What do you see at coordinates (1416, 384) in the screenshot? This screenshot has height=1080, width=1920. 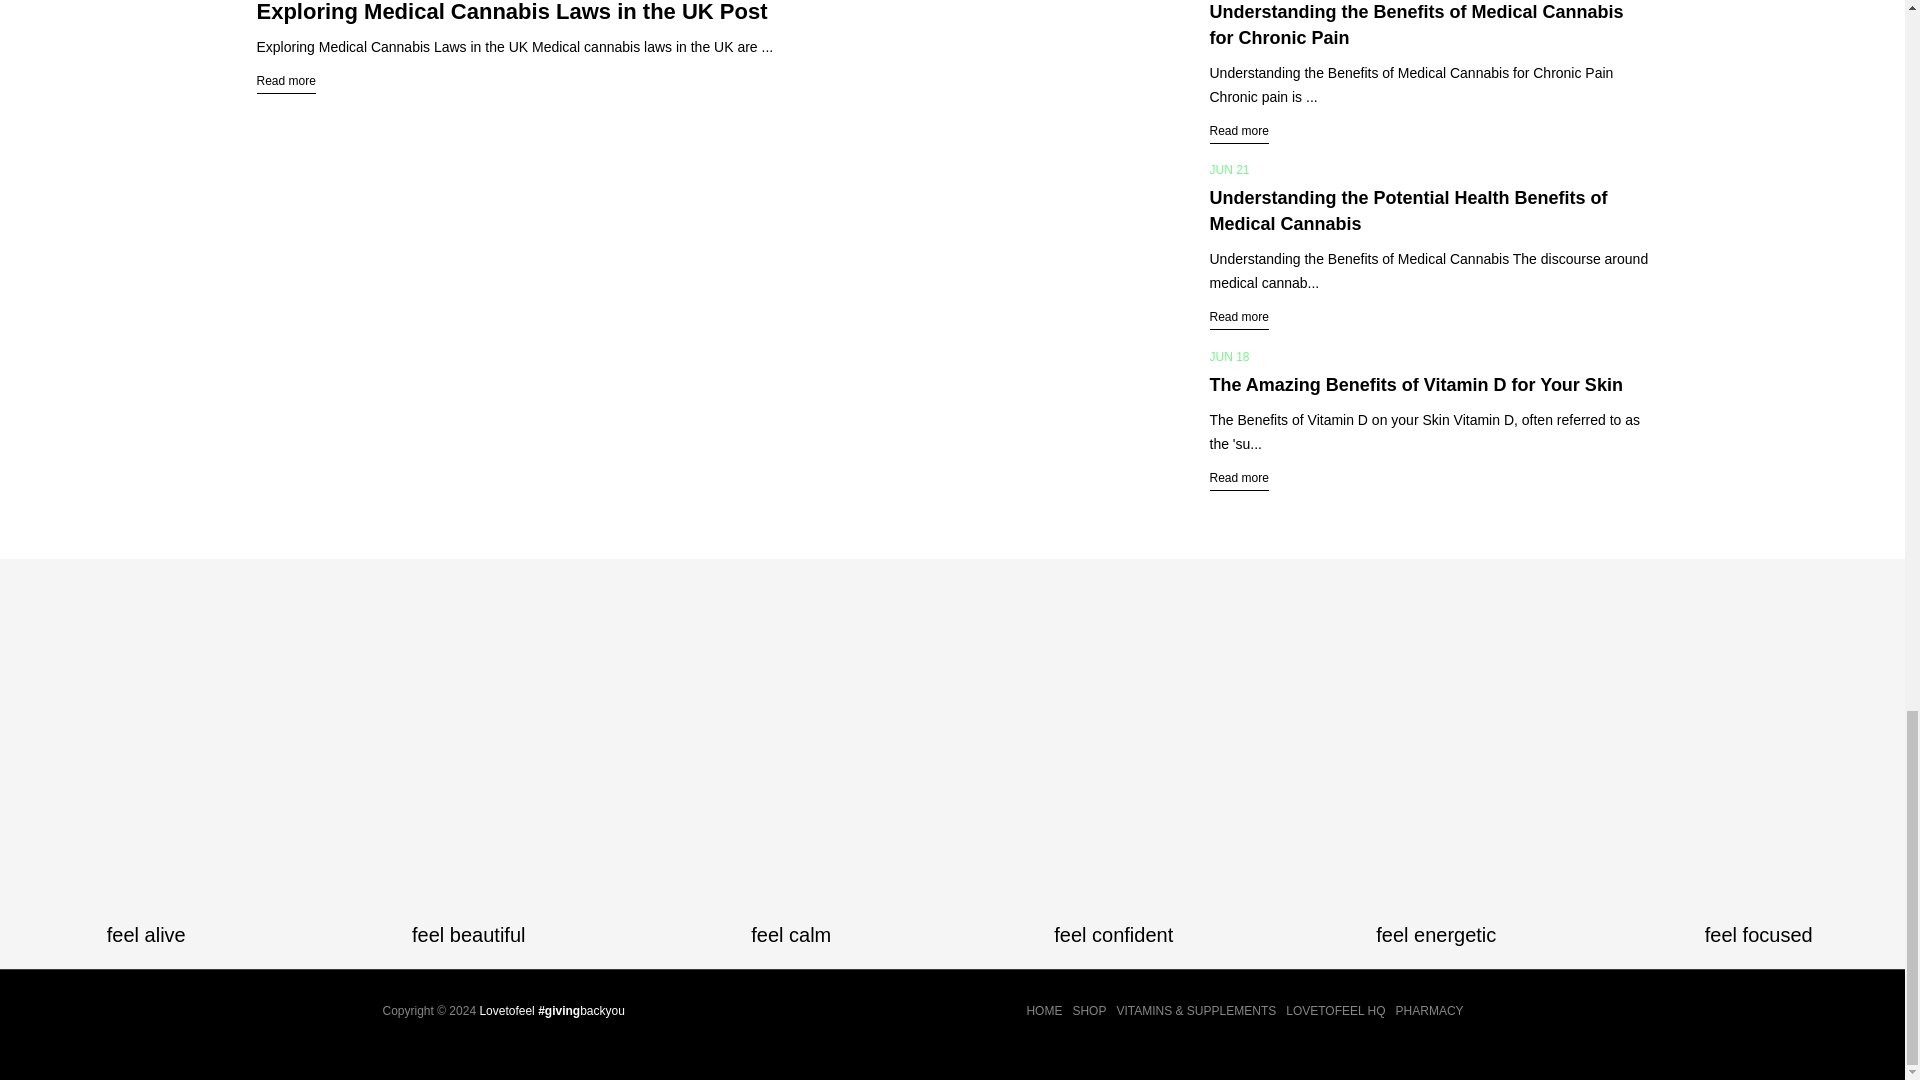 I see `The Amazing Benefits of Vitamin D for Your Skin` at bounding box center [1416, 384].